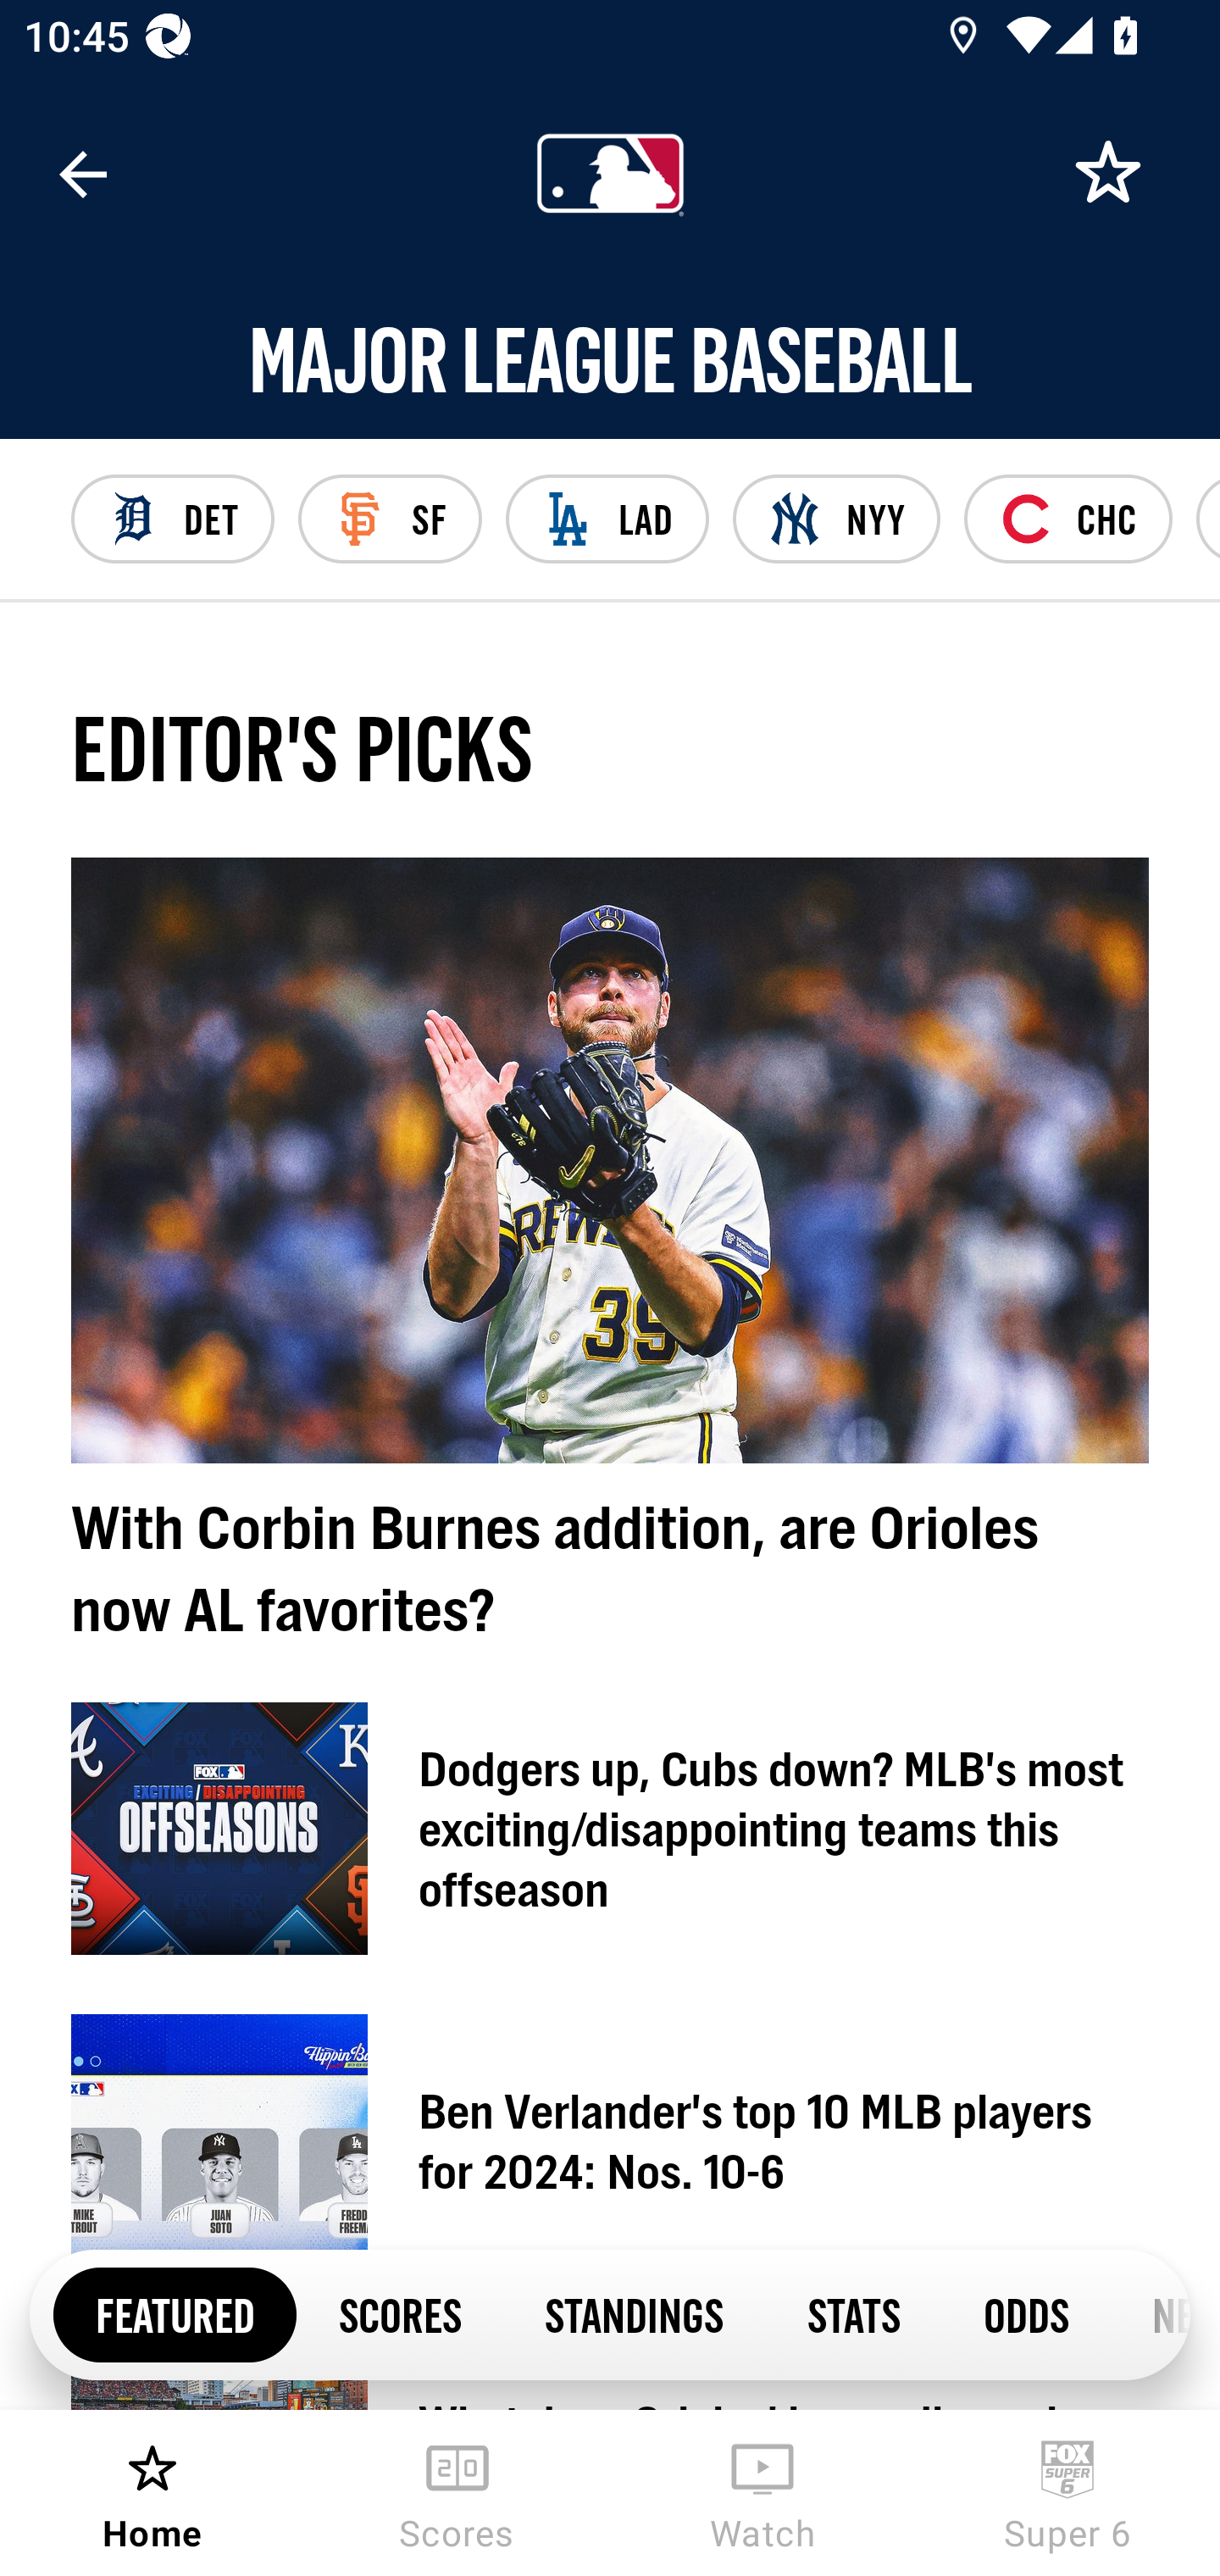 This screenshot has height=2576, width=1220. Describe the element at coordinates (1025, 2313) in the screenshot. I see `ODDS` at that location.